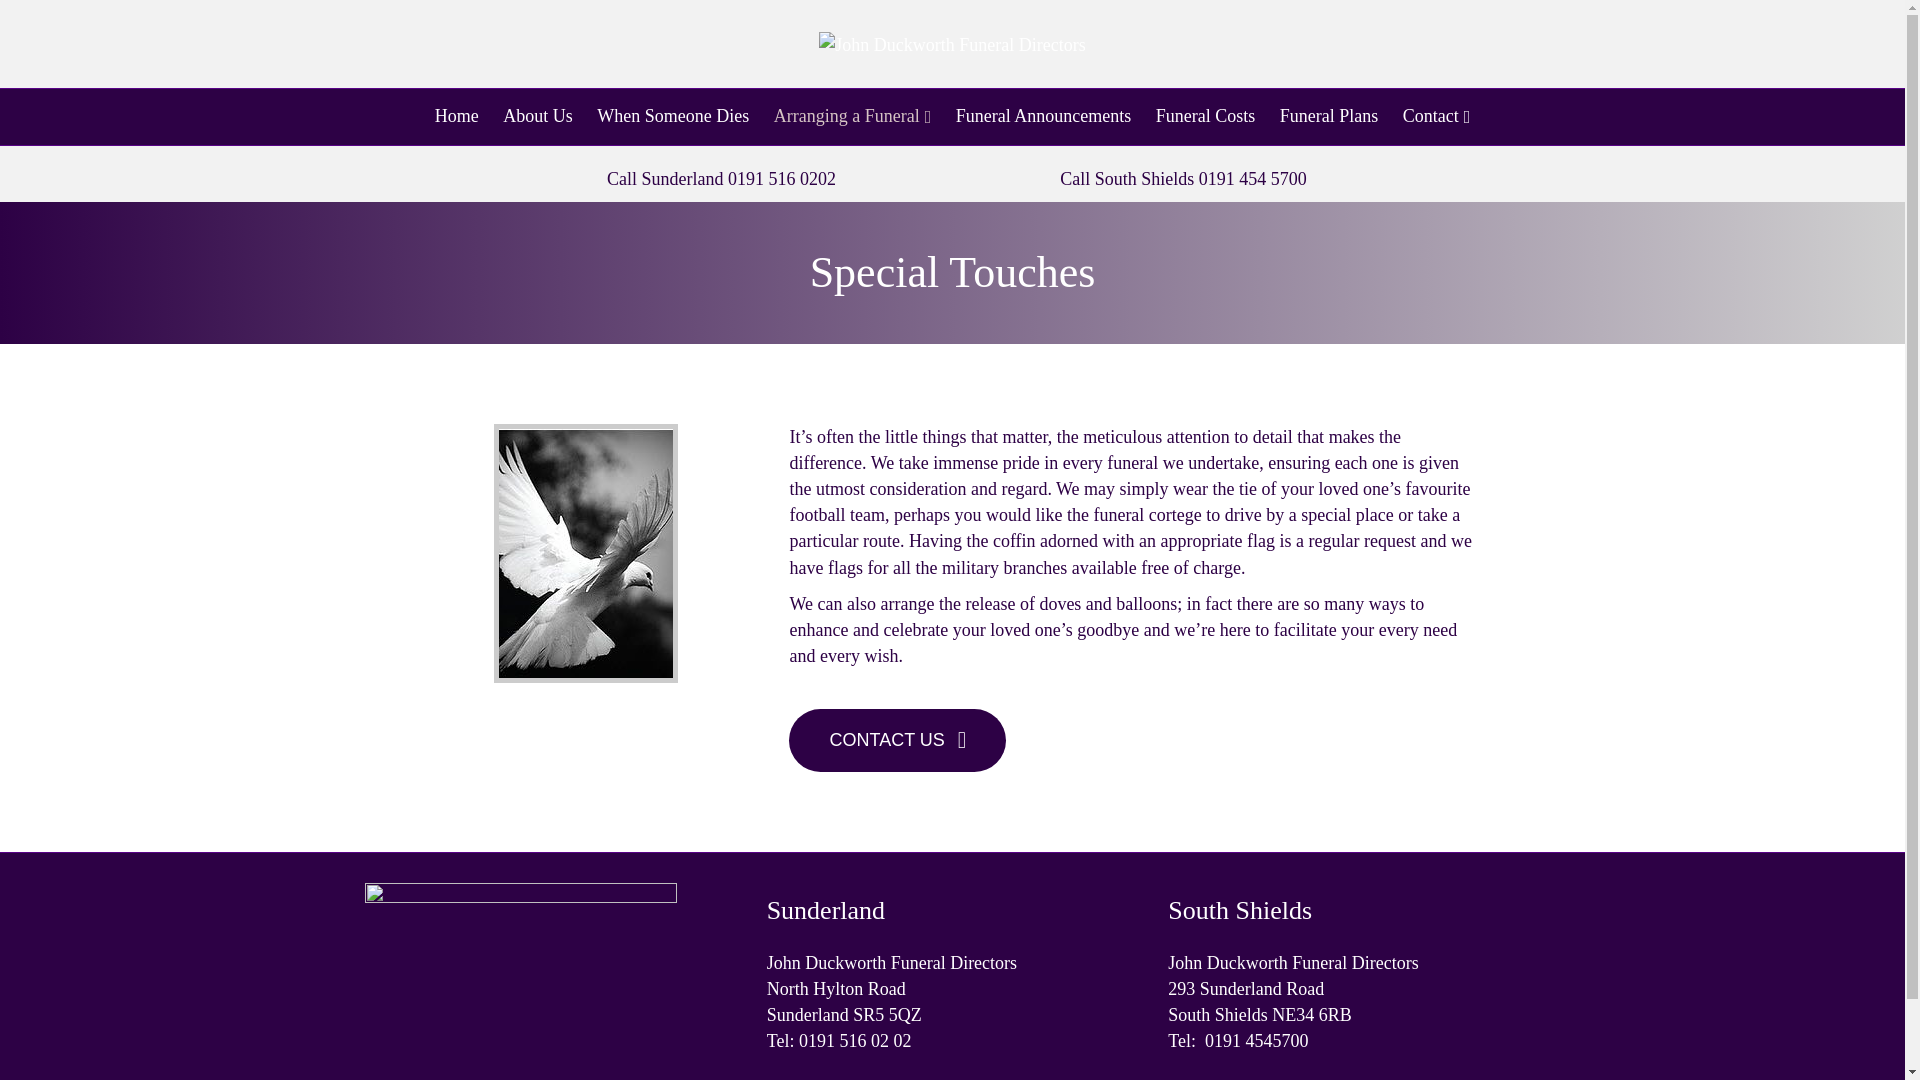 The width and height of the screenshot is (1920, 1080). Describe the element at coordinates (1183, 178) in the screenshot. I see `Call South Shields 0191 454 5700` at that location.